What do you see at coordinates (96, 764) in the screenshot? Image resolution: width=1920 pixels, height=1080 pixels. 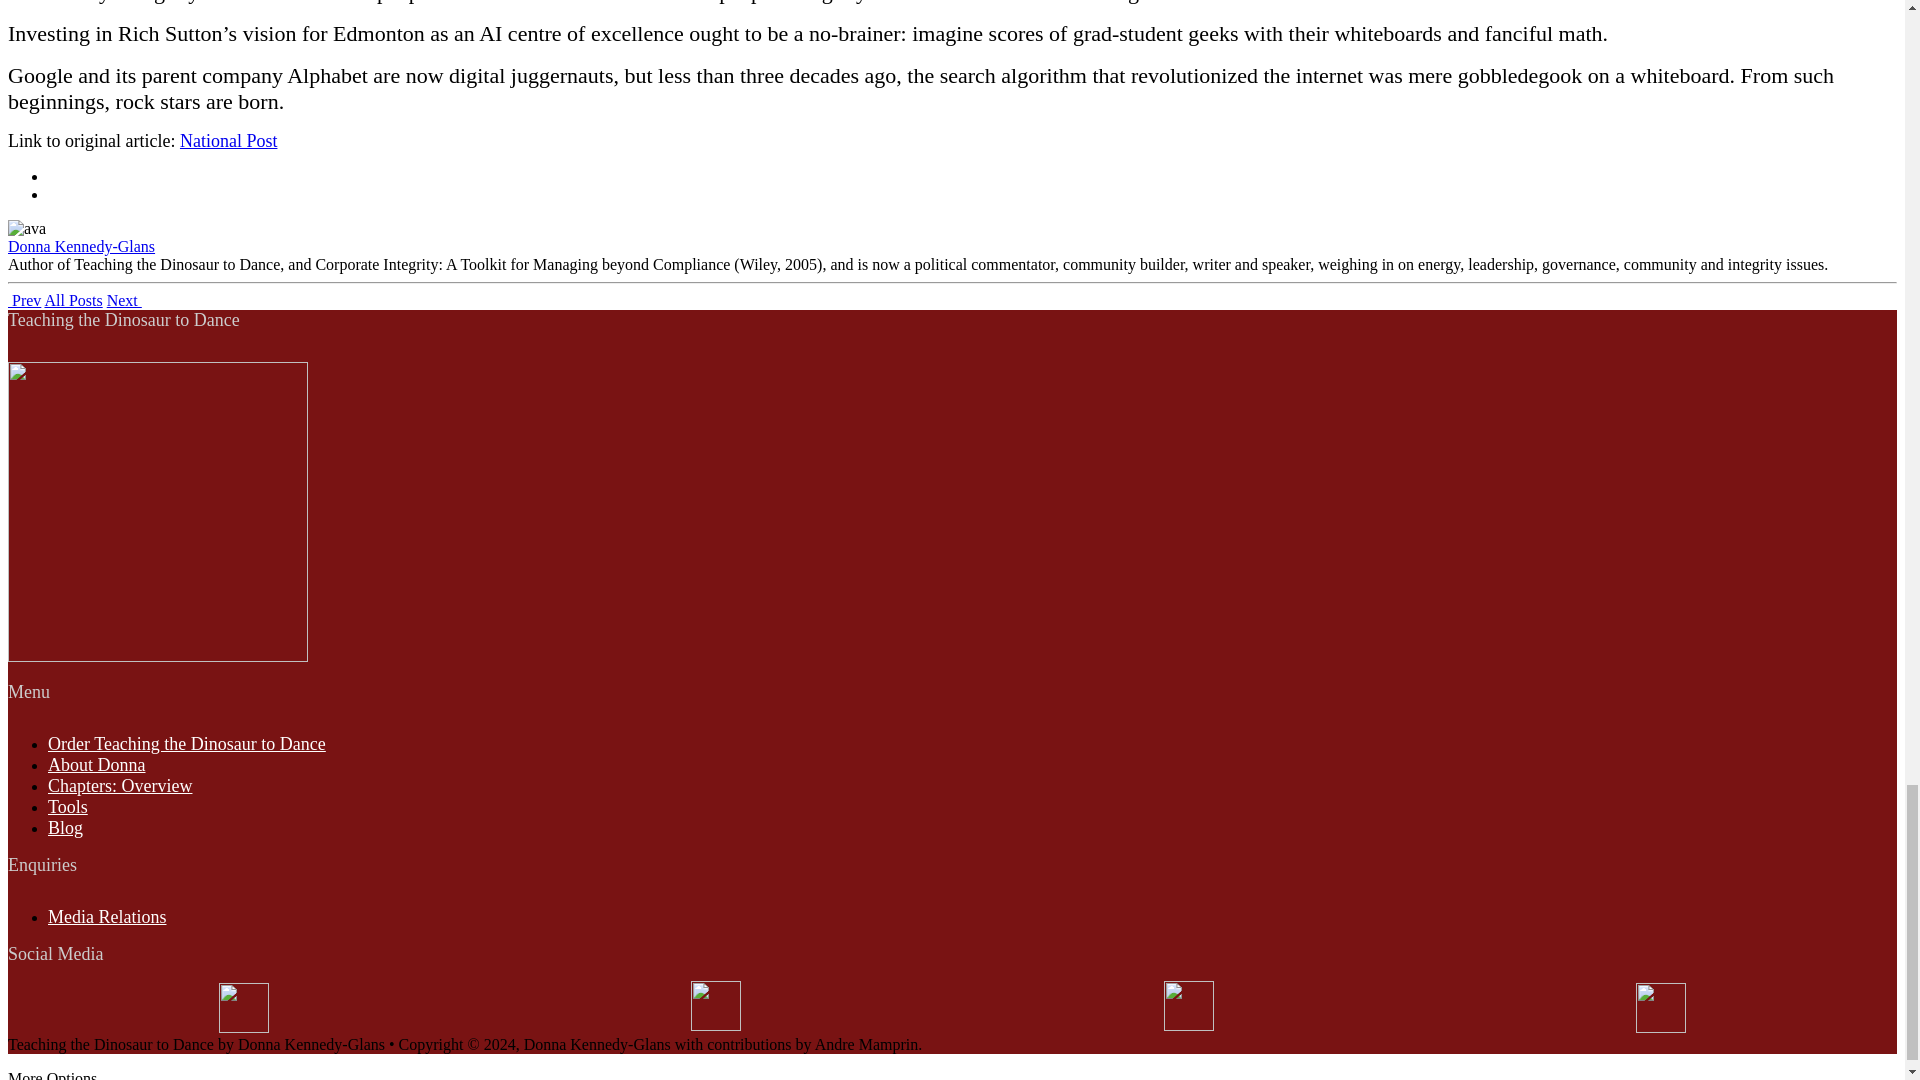 I see `About Donna` at bounding box center [96, 764].